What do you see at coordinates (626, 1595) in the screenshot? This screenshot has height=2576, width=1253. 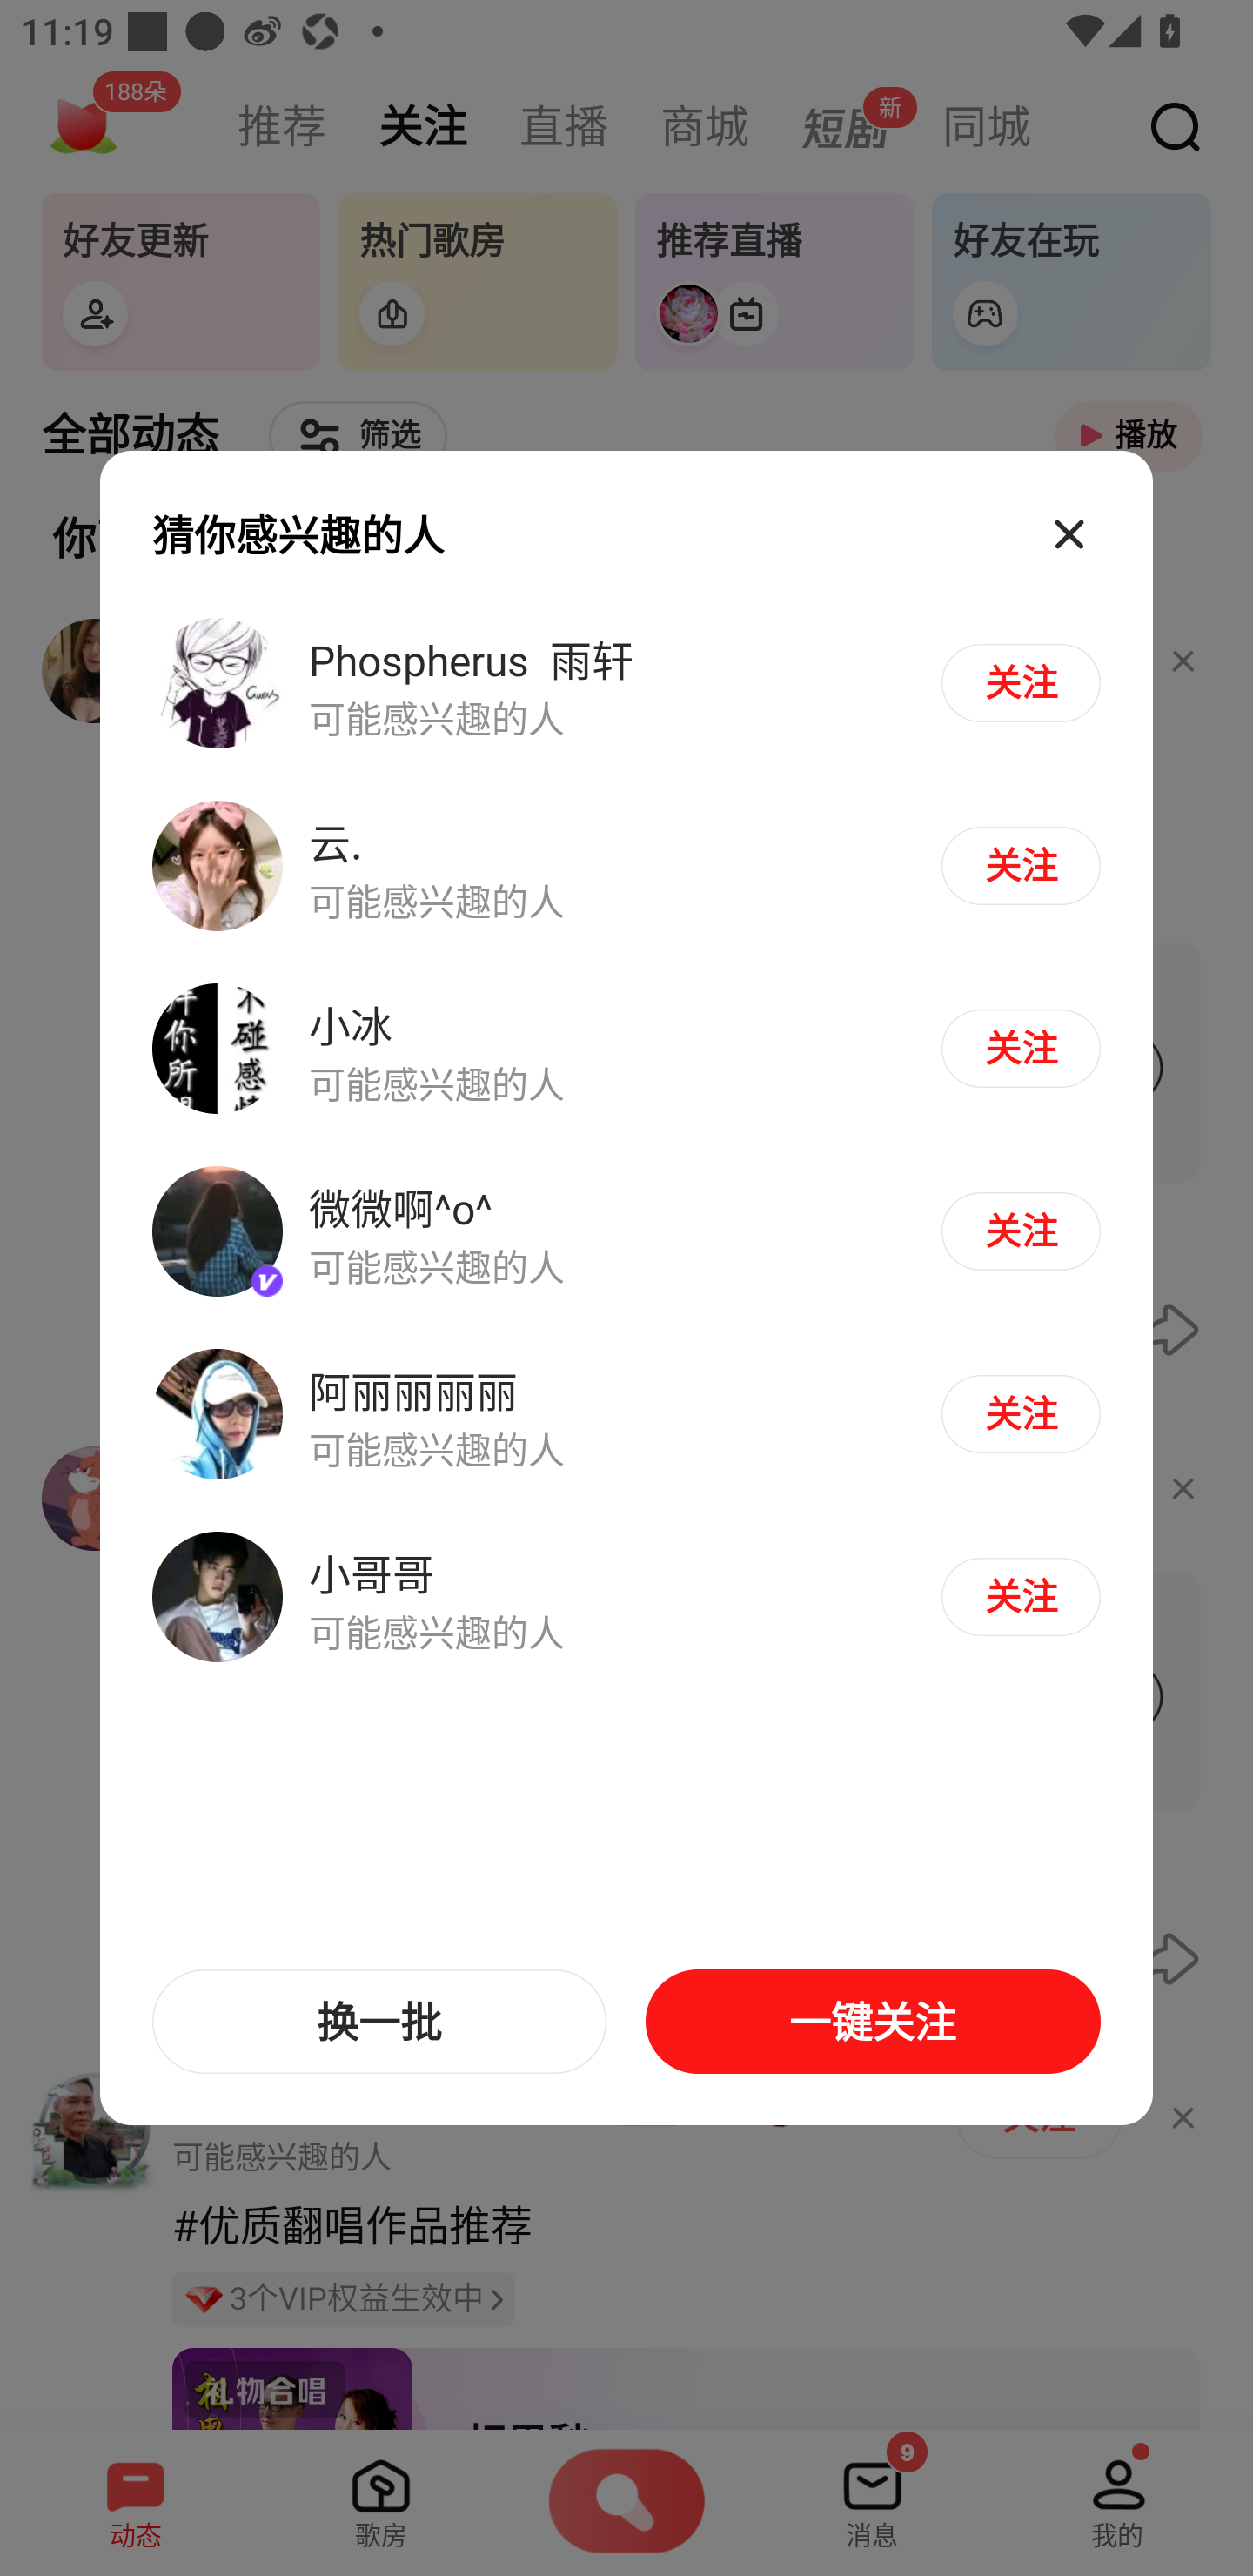 I see `小哥哥 可能感兴趣的人 关注 按钮` at bounding box center [626, 1595].